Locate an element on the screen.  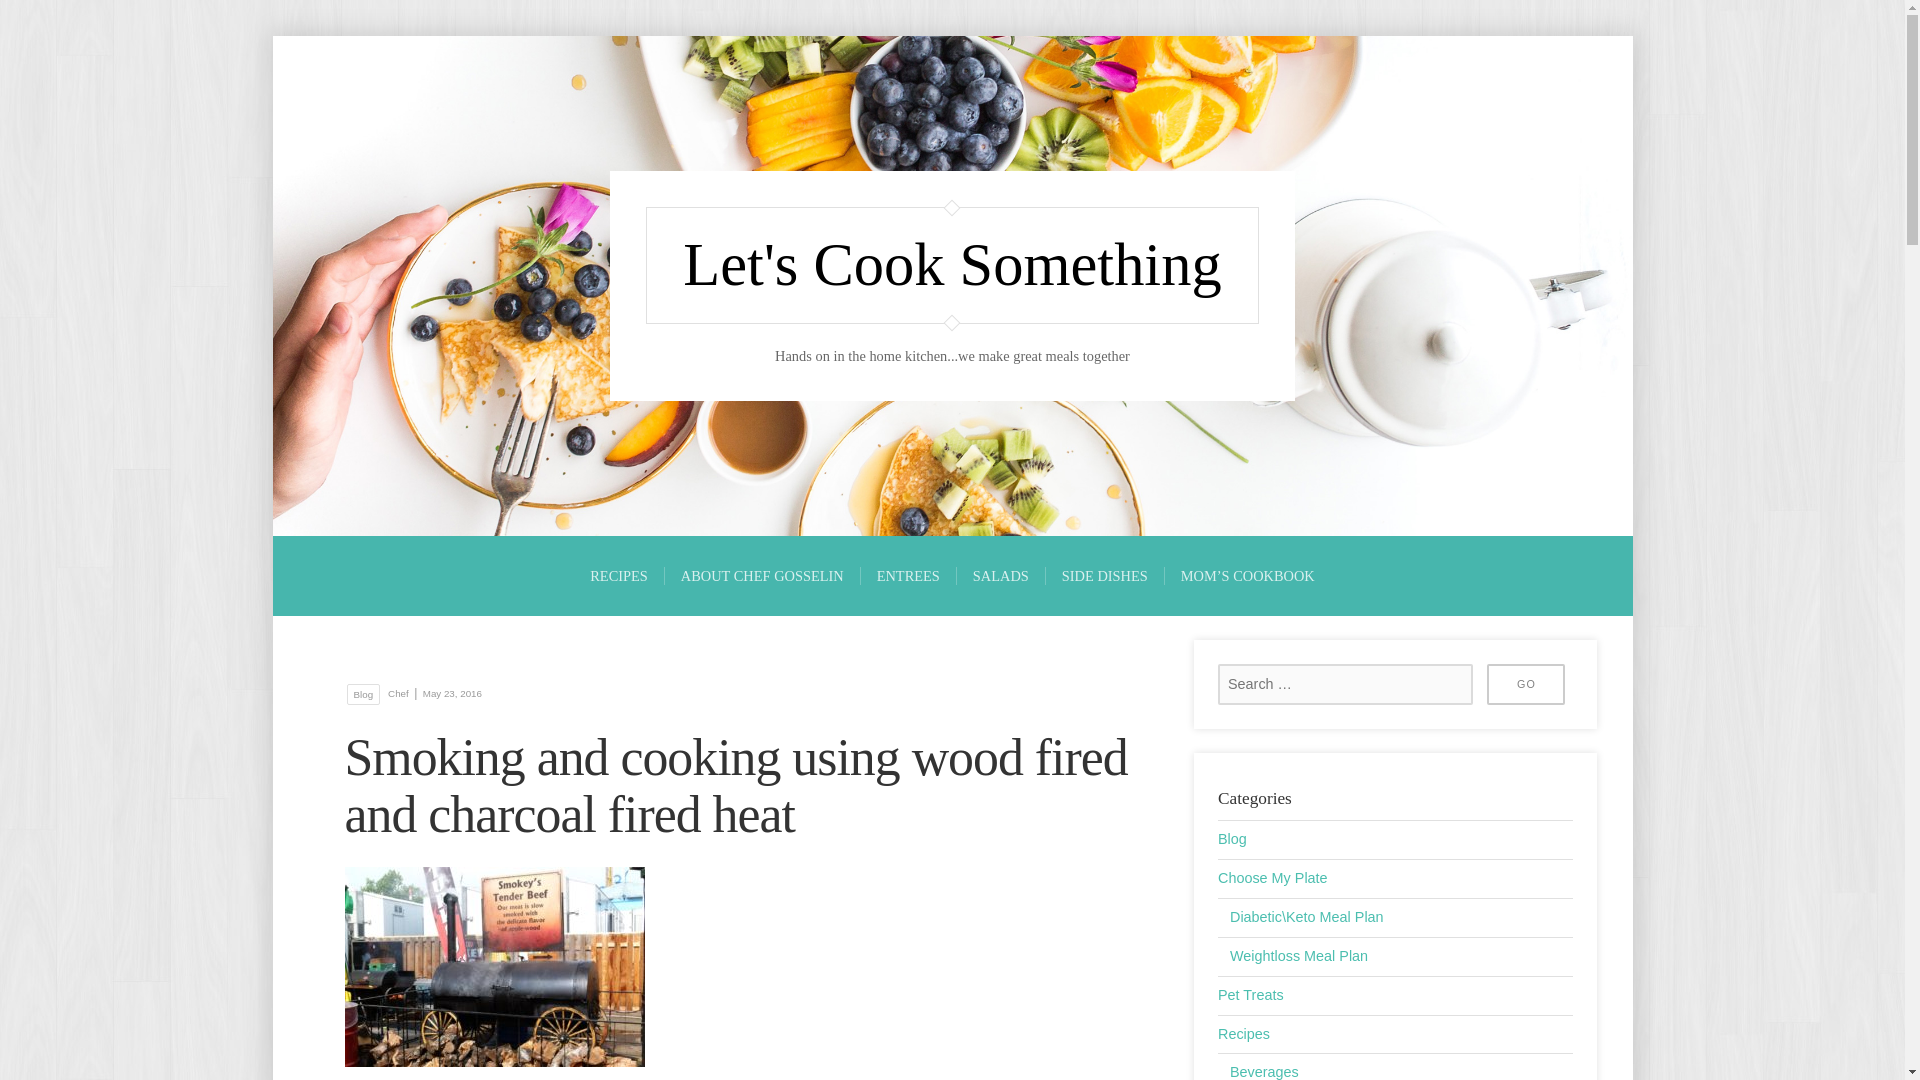
RECIPES is located at coordinates (619, 576).